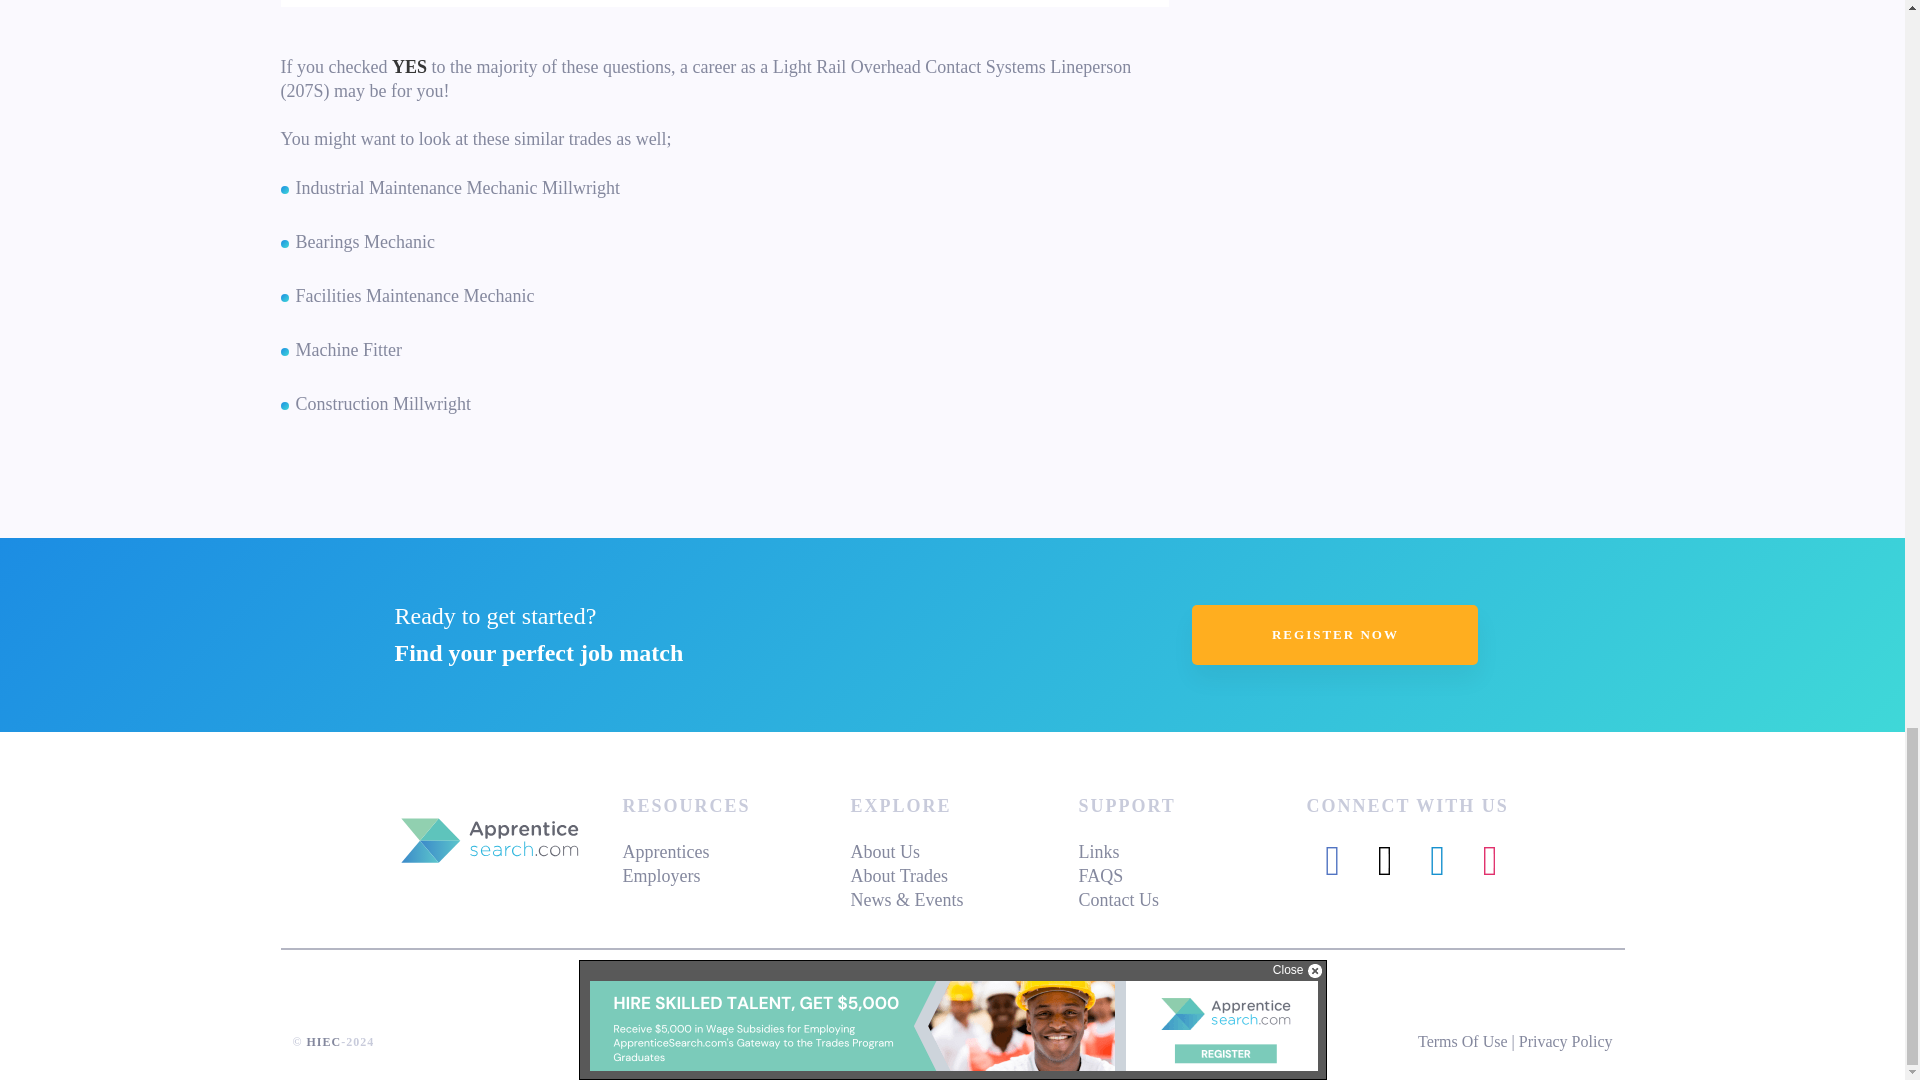  I want to click on About Us, so click(884, 852).